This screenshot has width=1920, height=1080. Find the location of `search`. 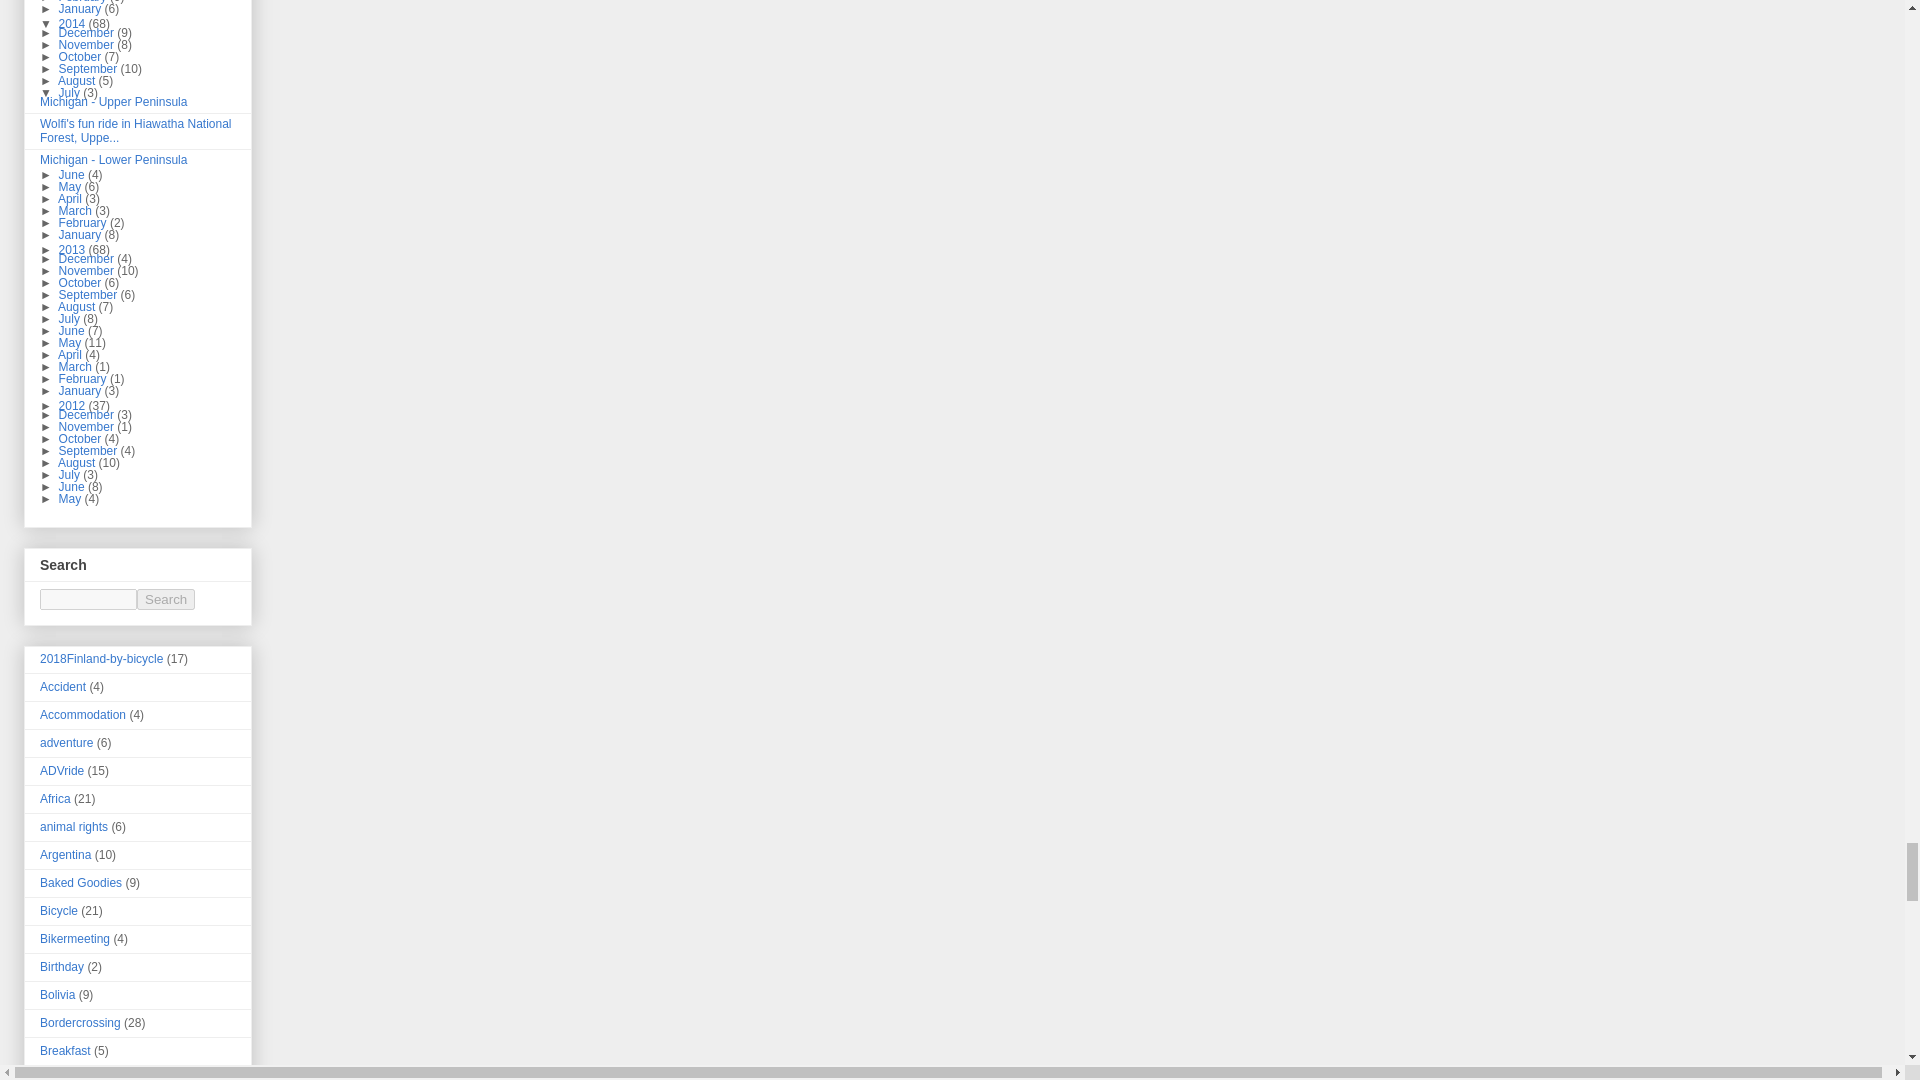

search is located at coordinates (166, 599).